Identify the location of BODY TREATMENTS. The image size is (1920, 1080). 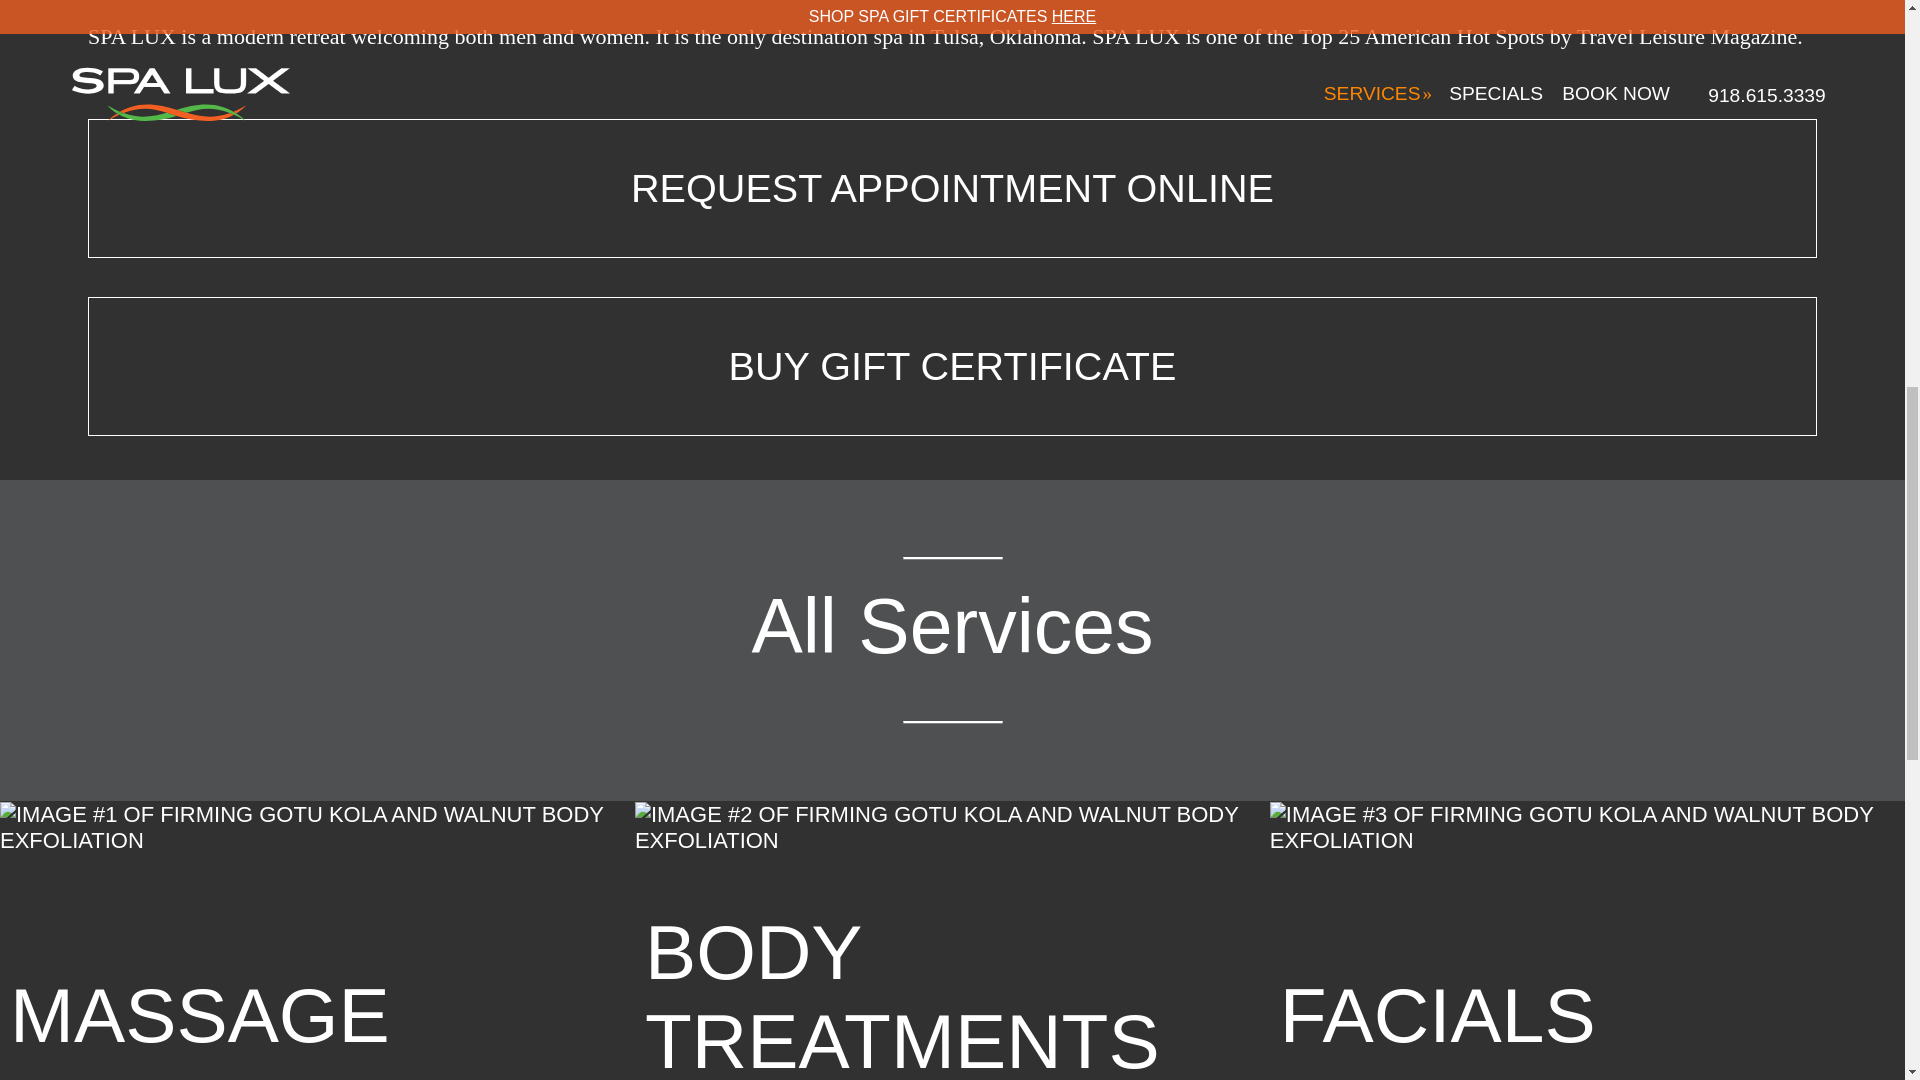
(952, 941).